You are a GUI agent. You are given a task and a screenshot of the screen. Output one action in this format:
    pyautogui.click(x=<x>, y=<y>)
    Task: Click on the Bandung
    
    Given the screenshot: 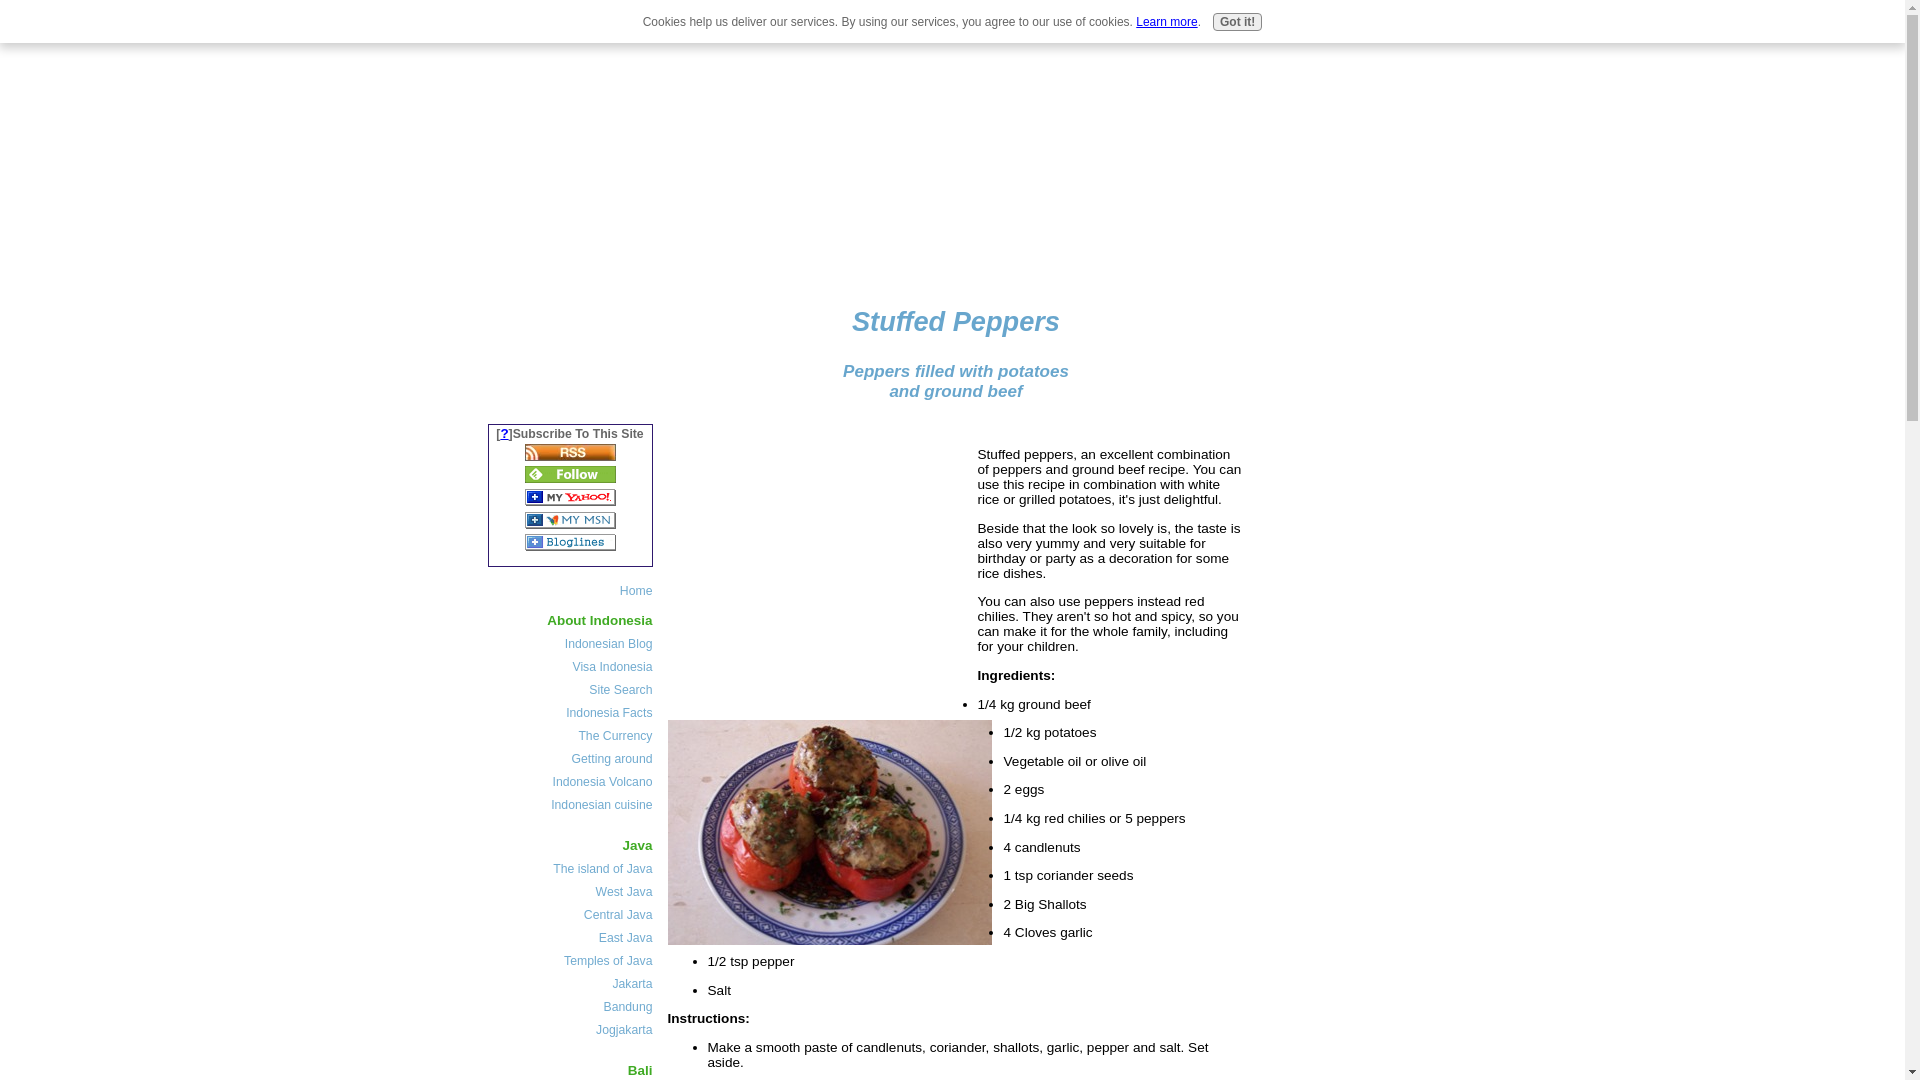 What is the action you would take?
    pyautogui.click(x=574, y=1006)
    